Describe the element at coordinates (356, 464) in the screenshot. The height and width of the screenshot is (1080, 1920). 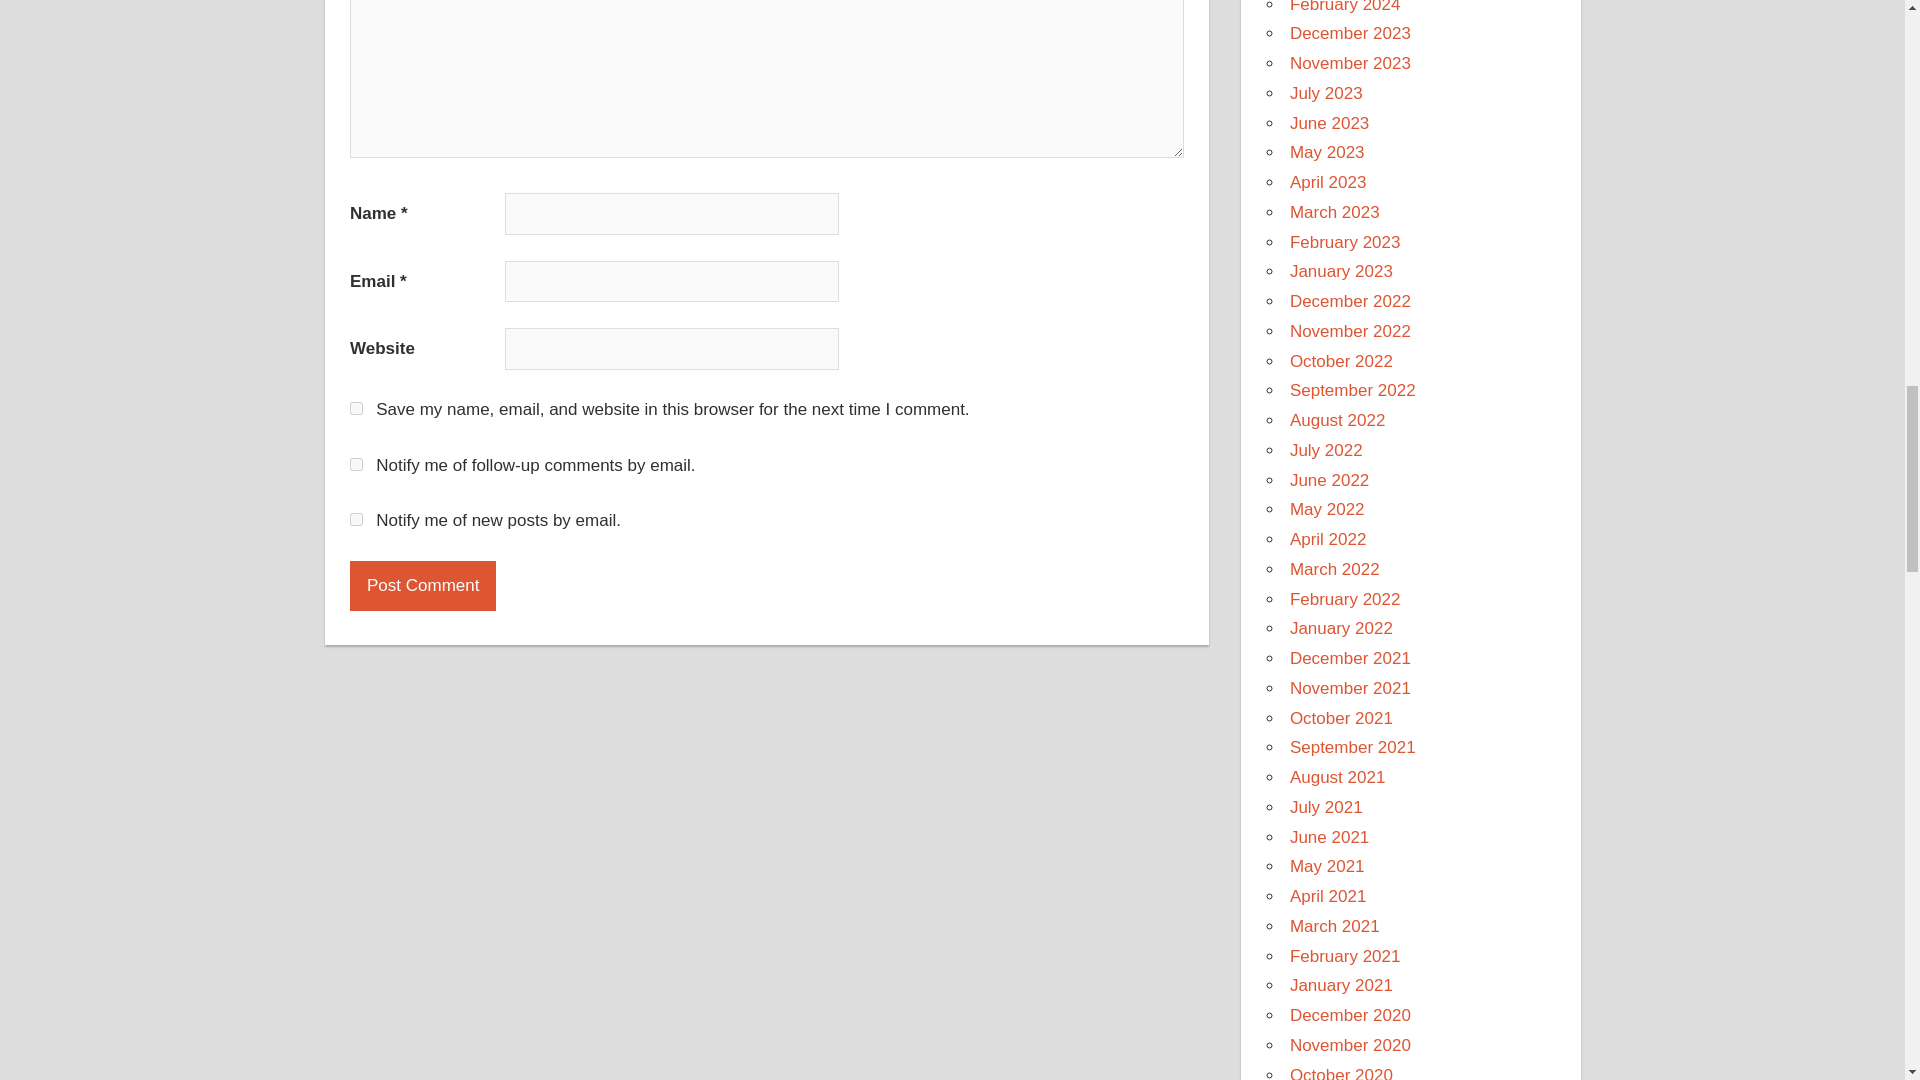
I see `subscribe` at that location.